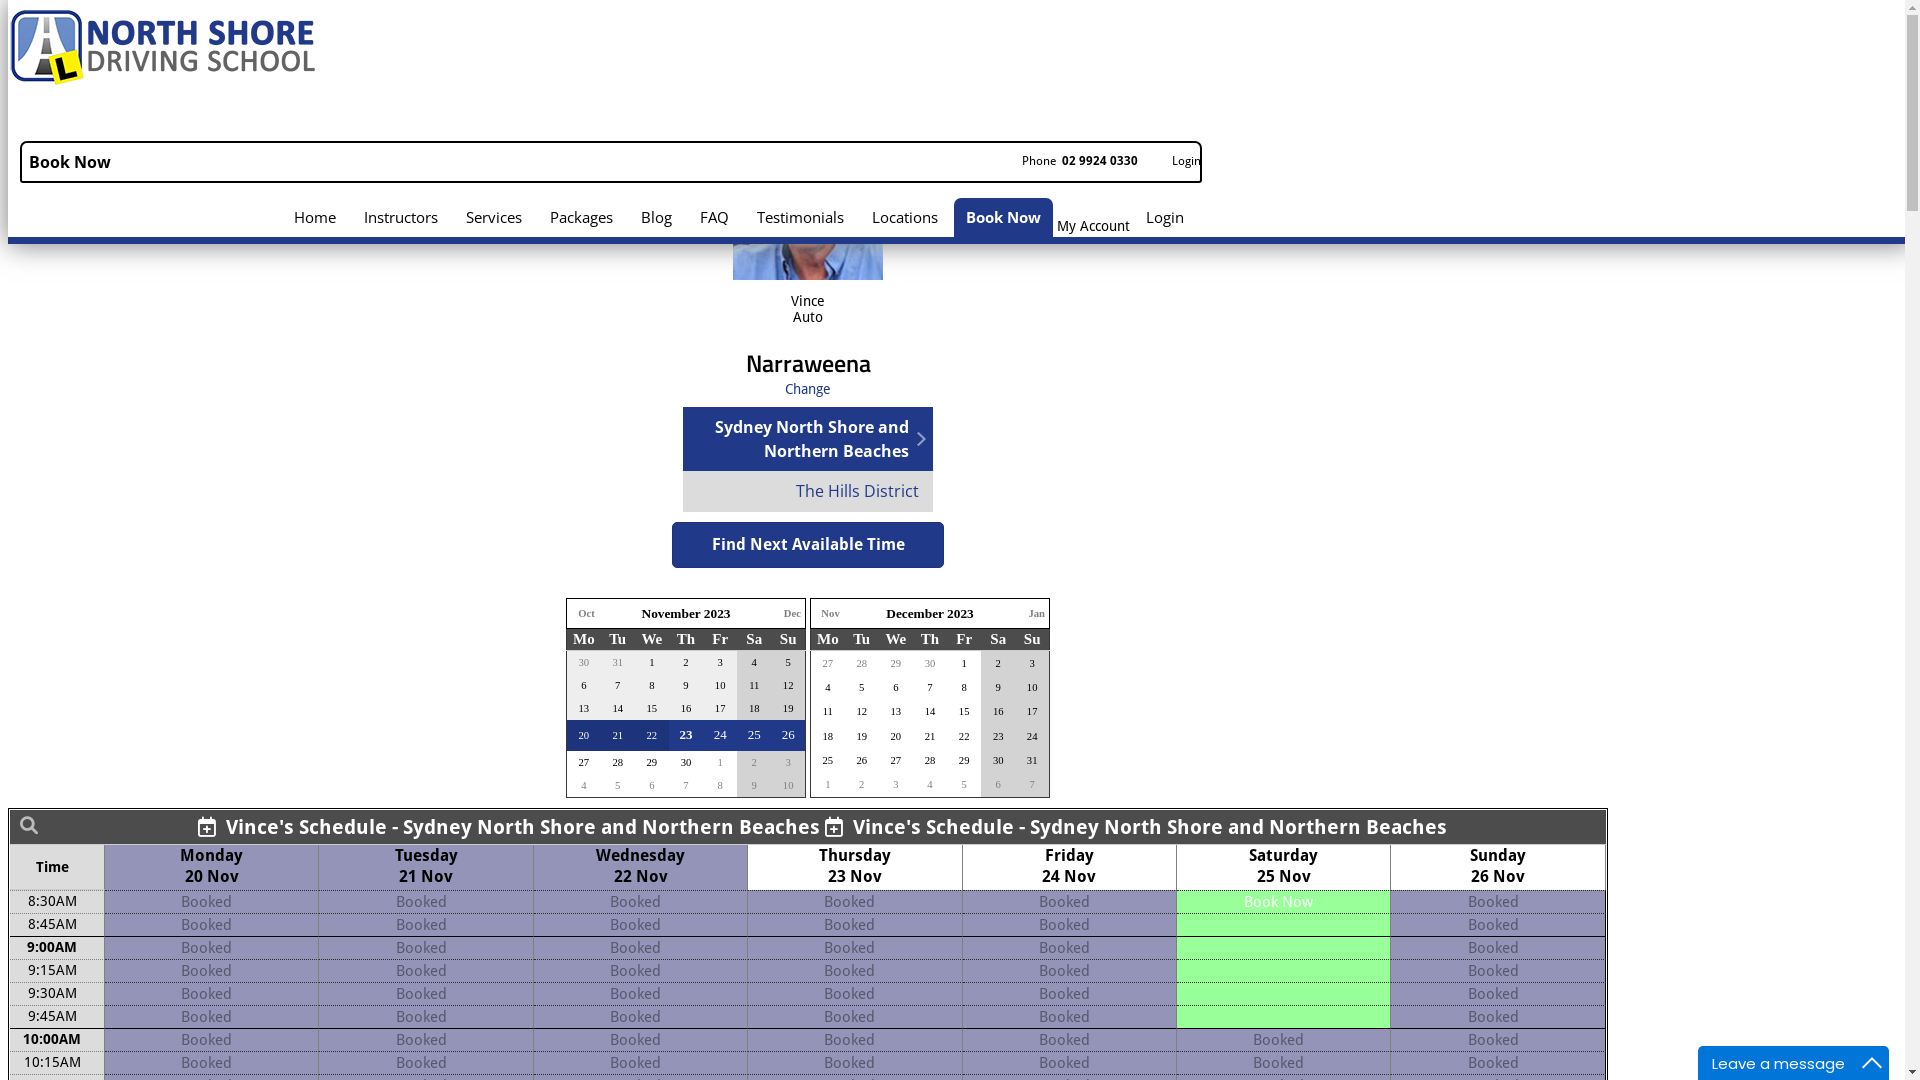 Image resolution: width=1920 pixels, height=1080 pixels. I want to click on 5, so click(964, 784).